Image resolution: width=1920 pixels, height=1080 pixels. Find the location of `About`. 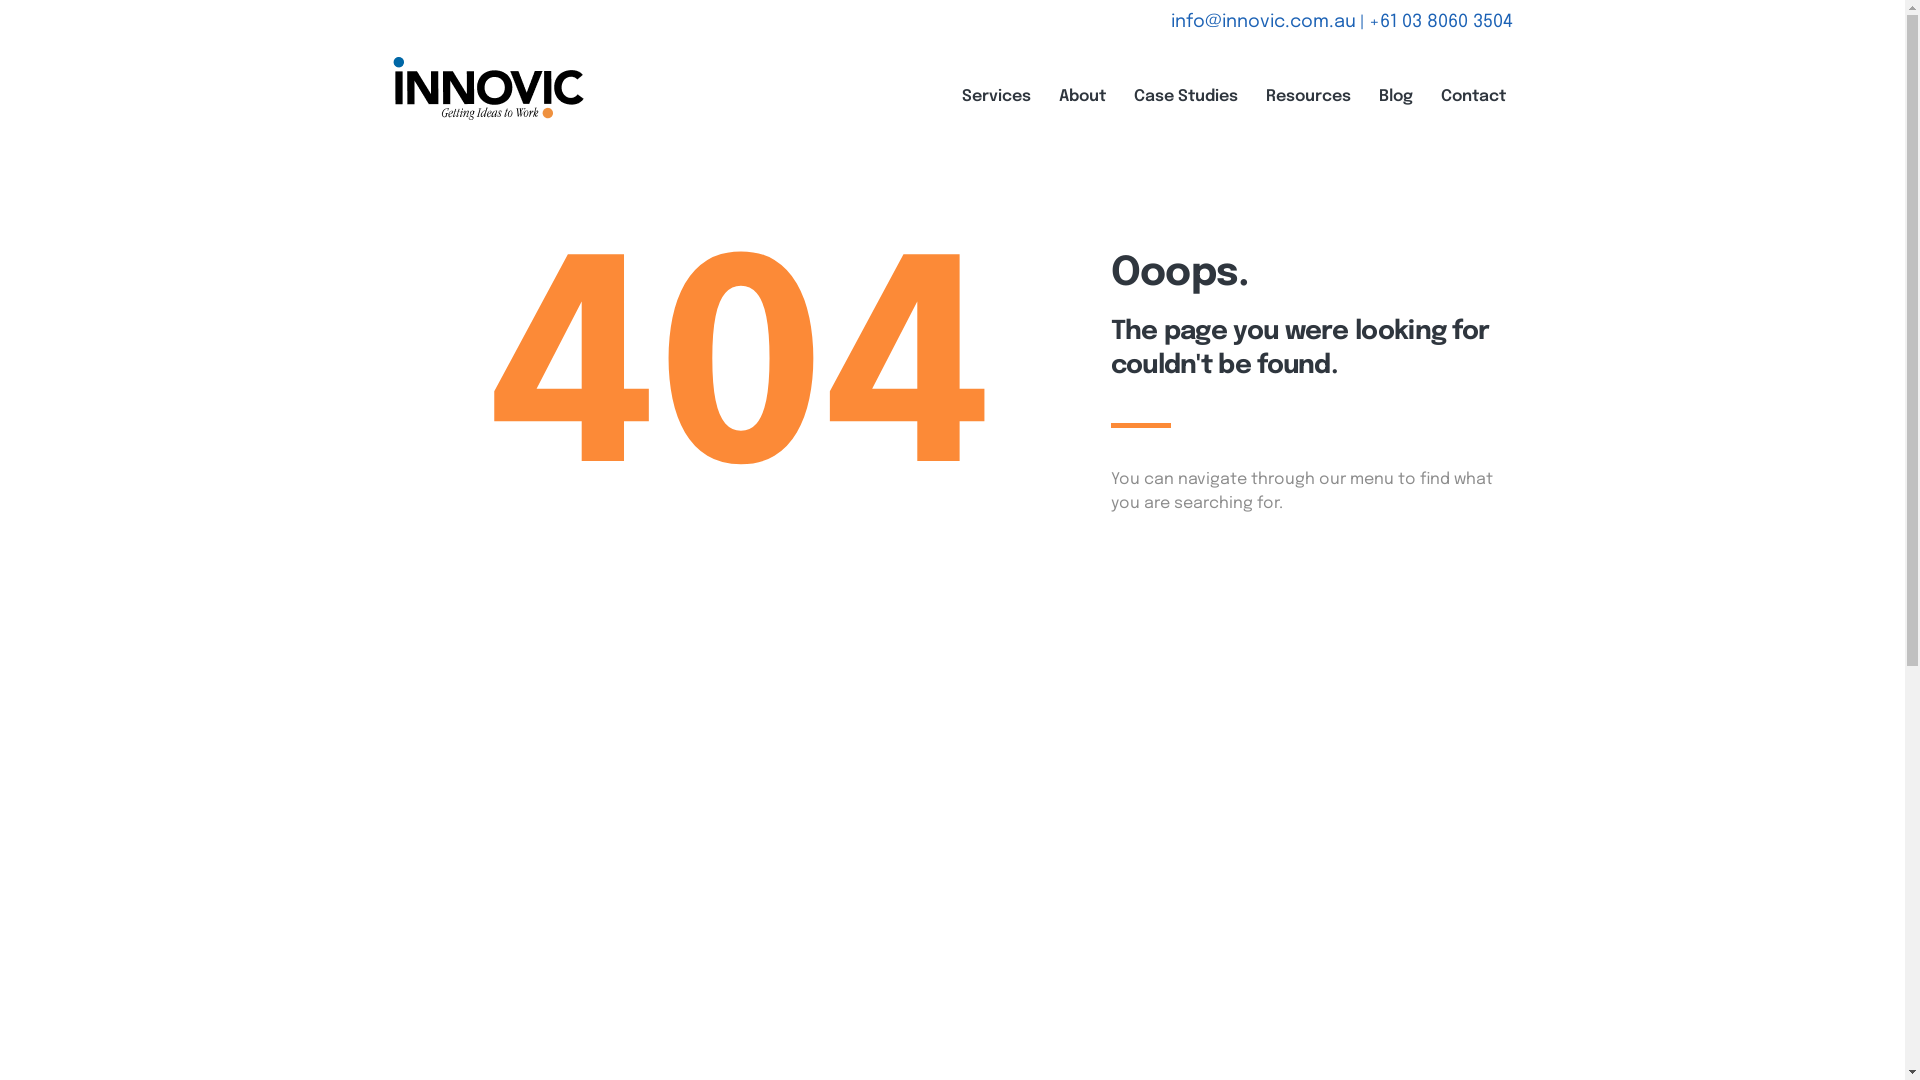

About is located at coordinates (1082, 97).